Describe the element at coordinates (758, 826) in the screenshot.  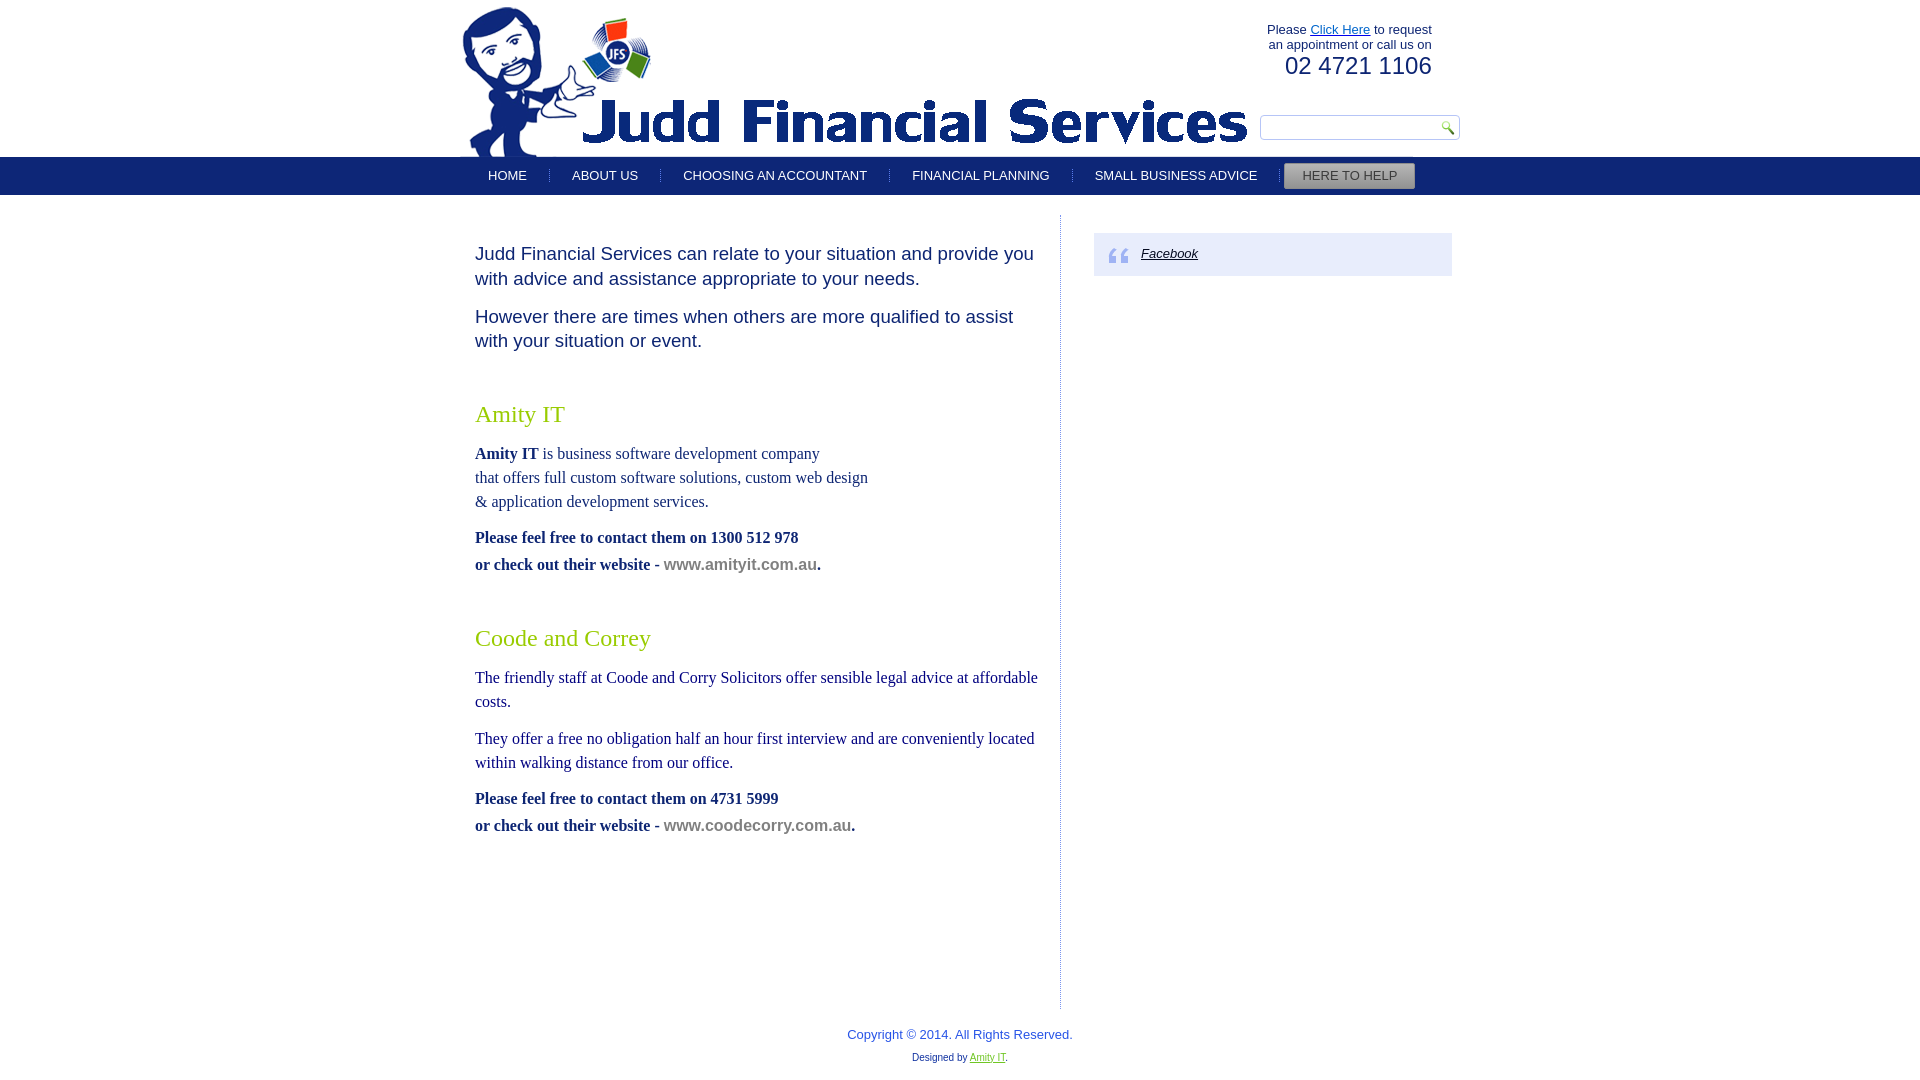
I see `www.coodecorry.com.au` at that location.